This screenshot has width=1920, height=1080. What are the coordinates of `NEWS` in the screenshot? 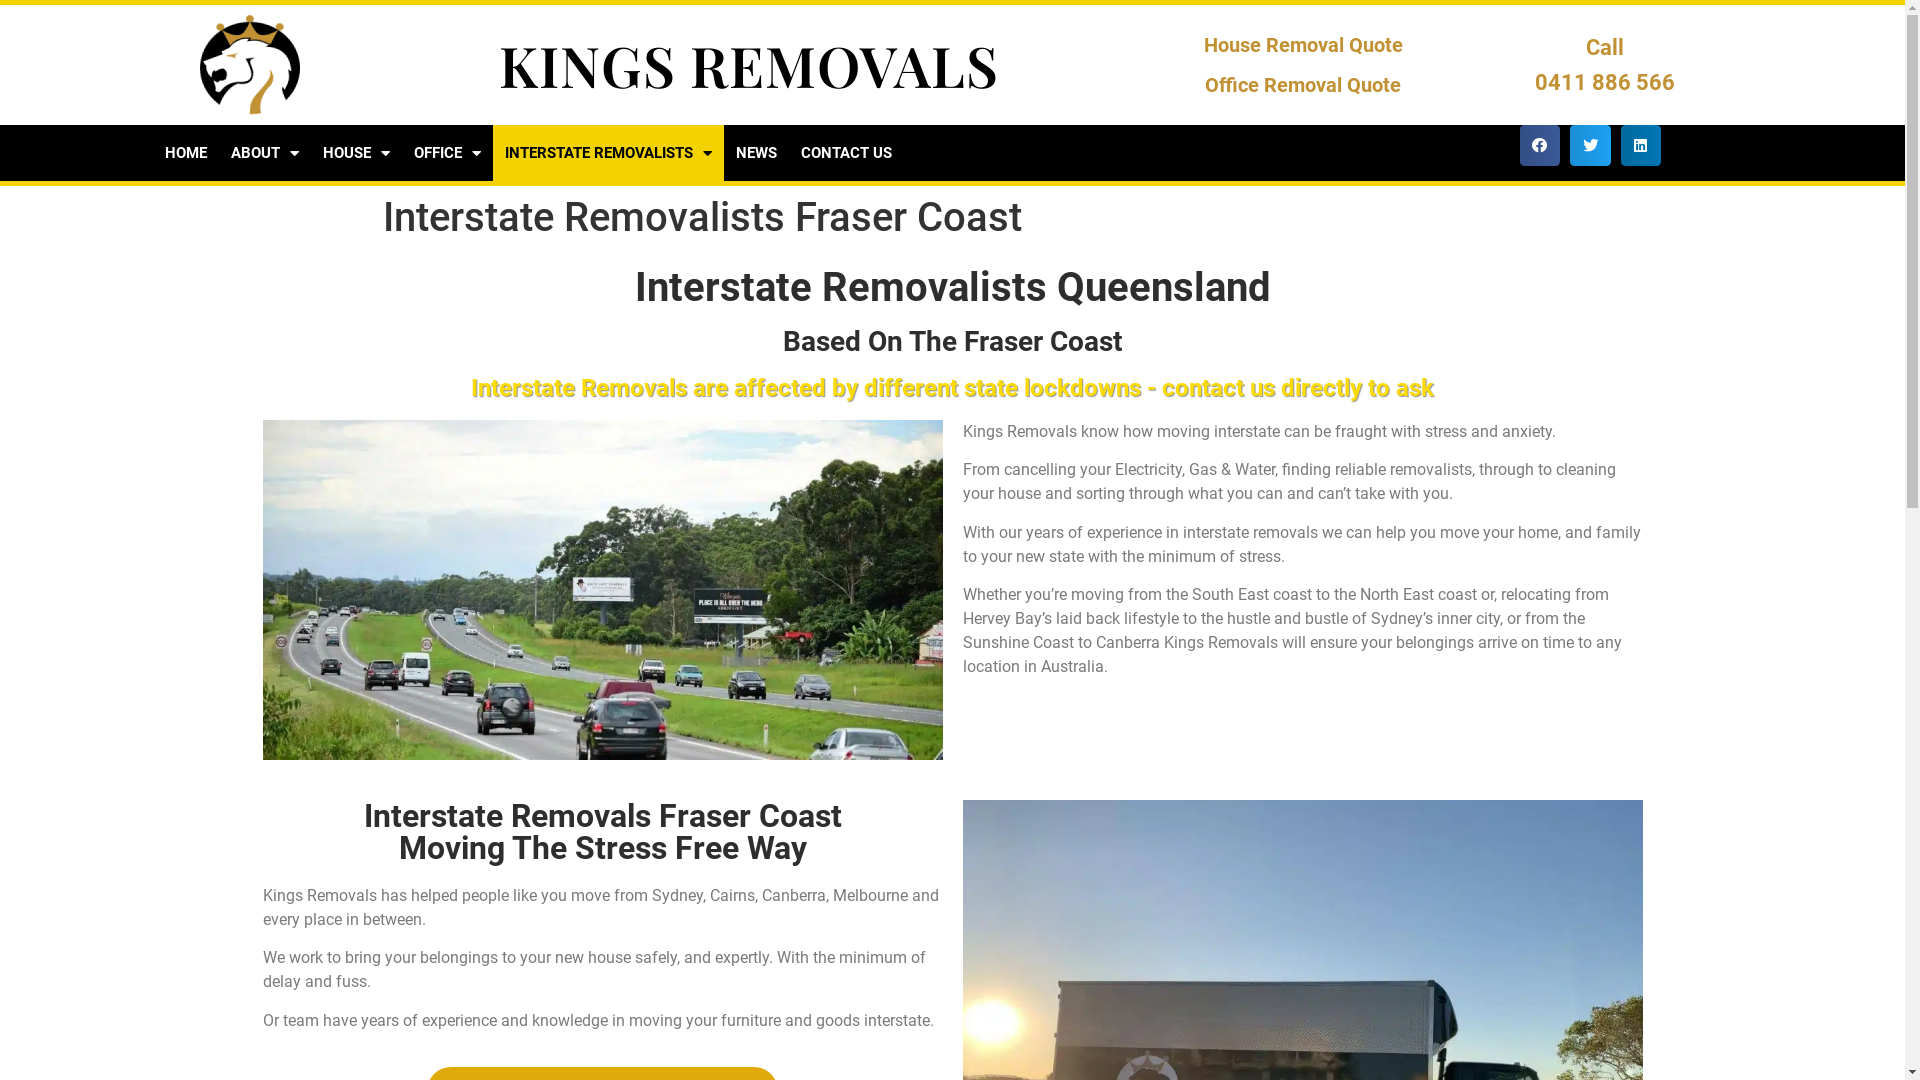 It's located at (756, 153).